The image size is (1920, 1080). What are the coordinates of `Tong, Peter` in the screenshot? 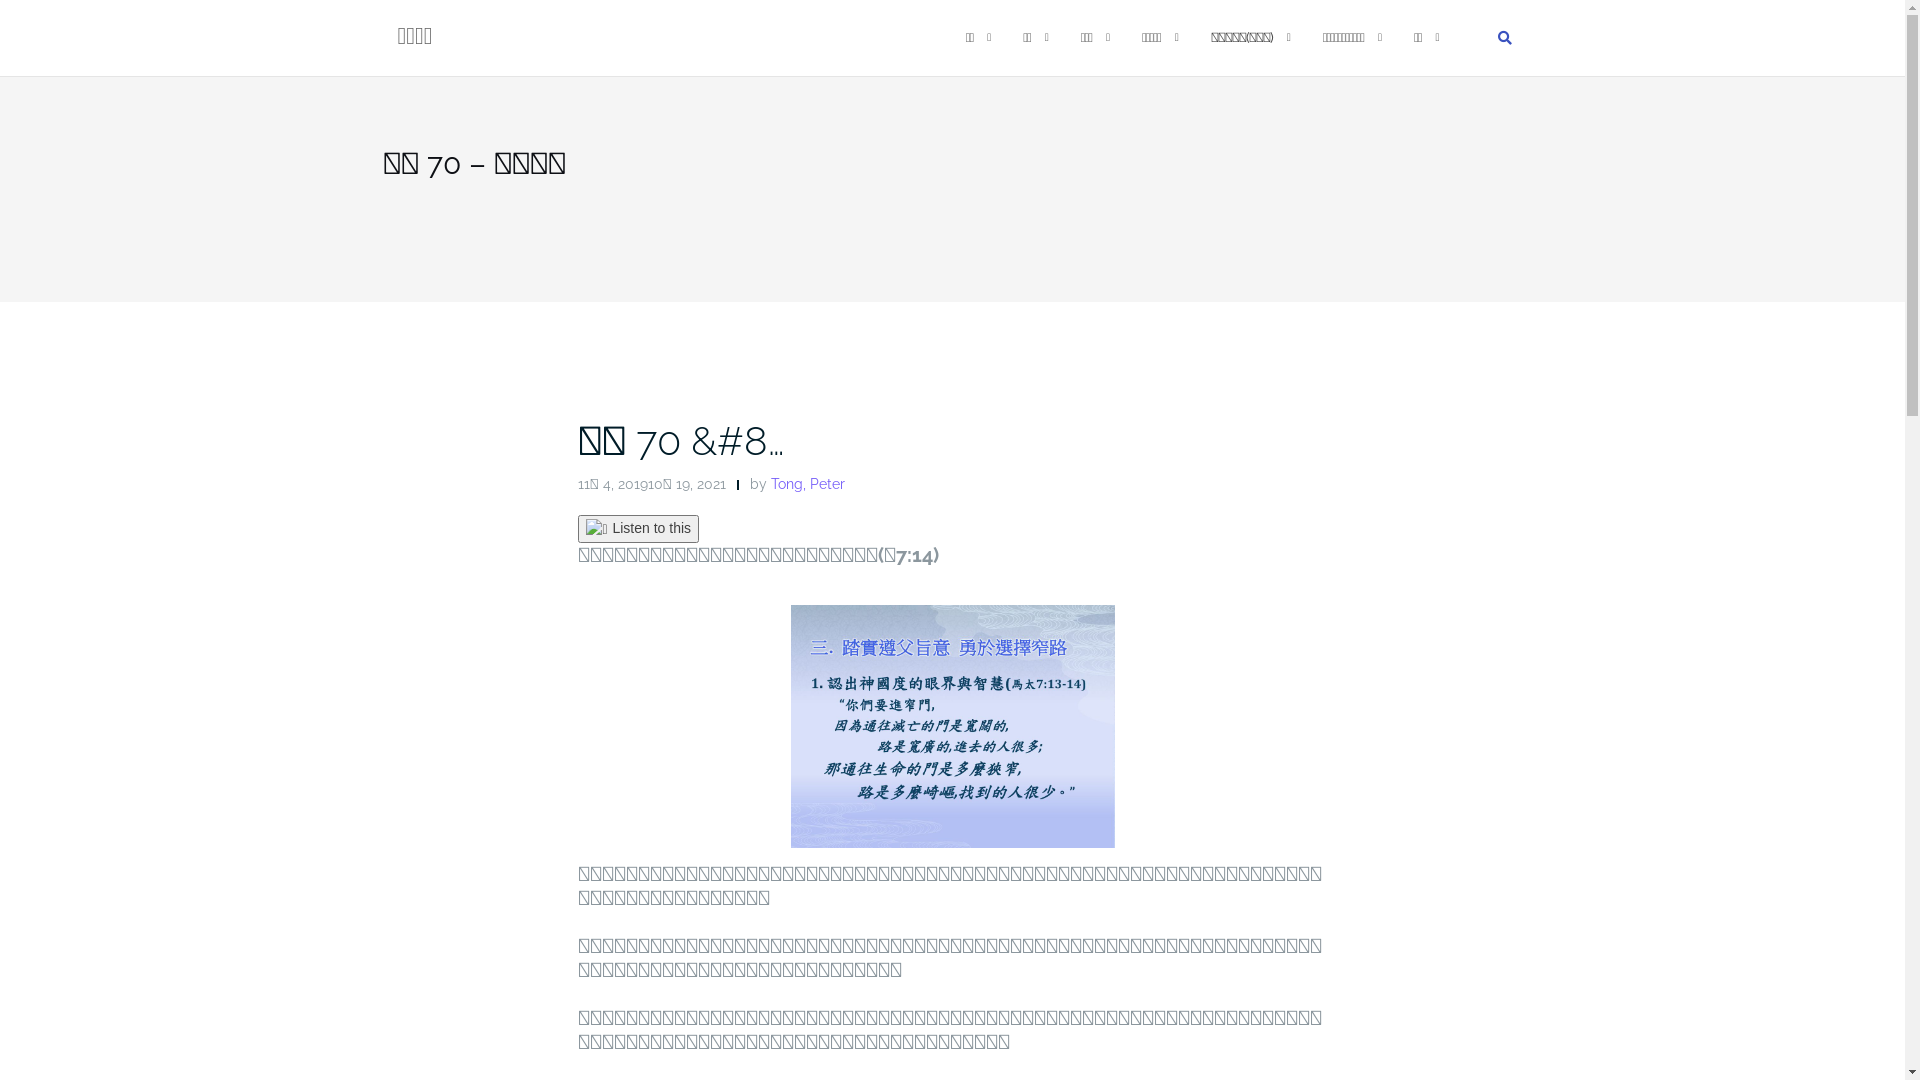 It's located at (807, 484).